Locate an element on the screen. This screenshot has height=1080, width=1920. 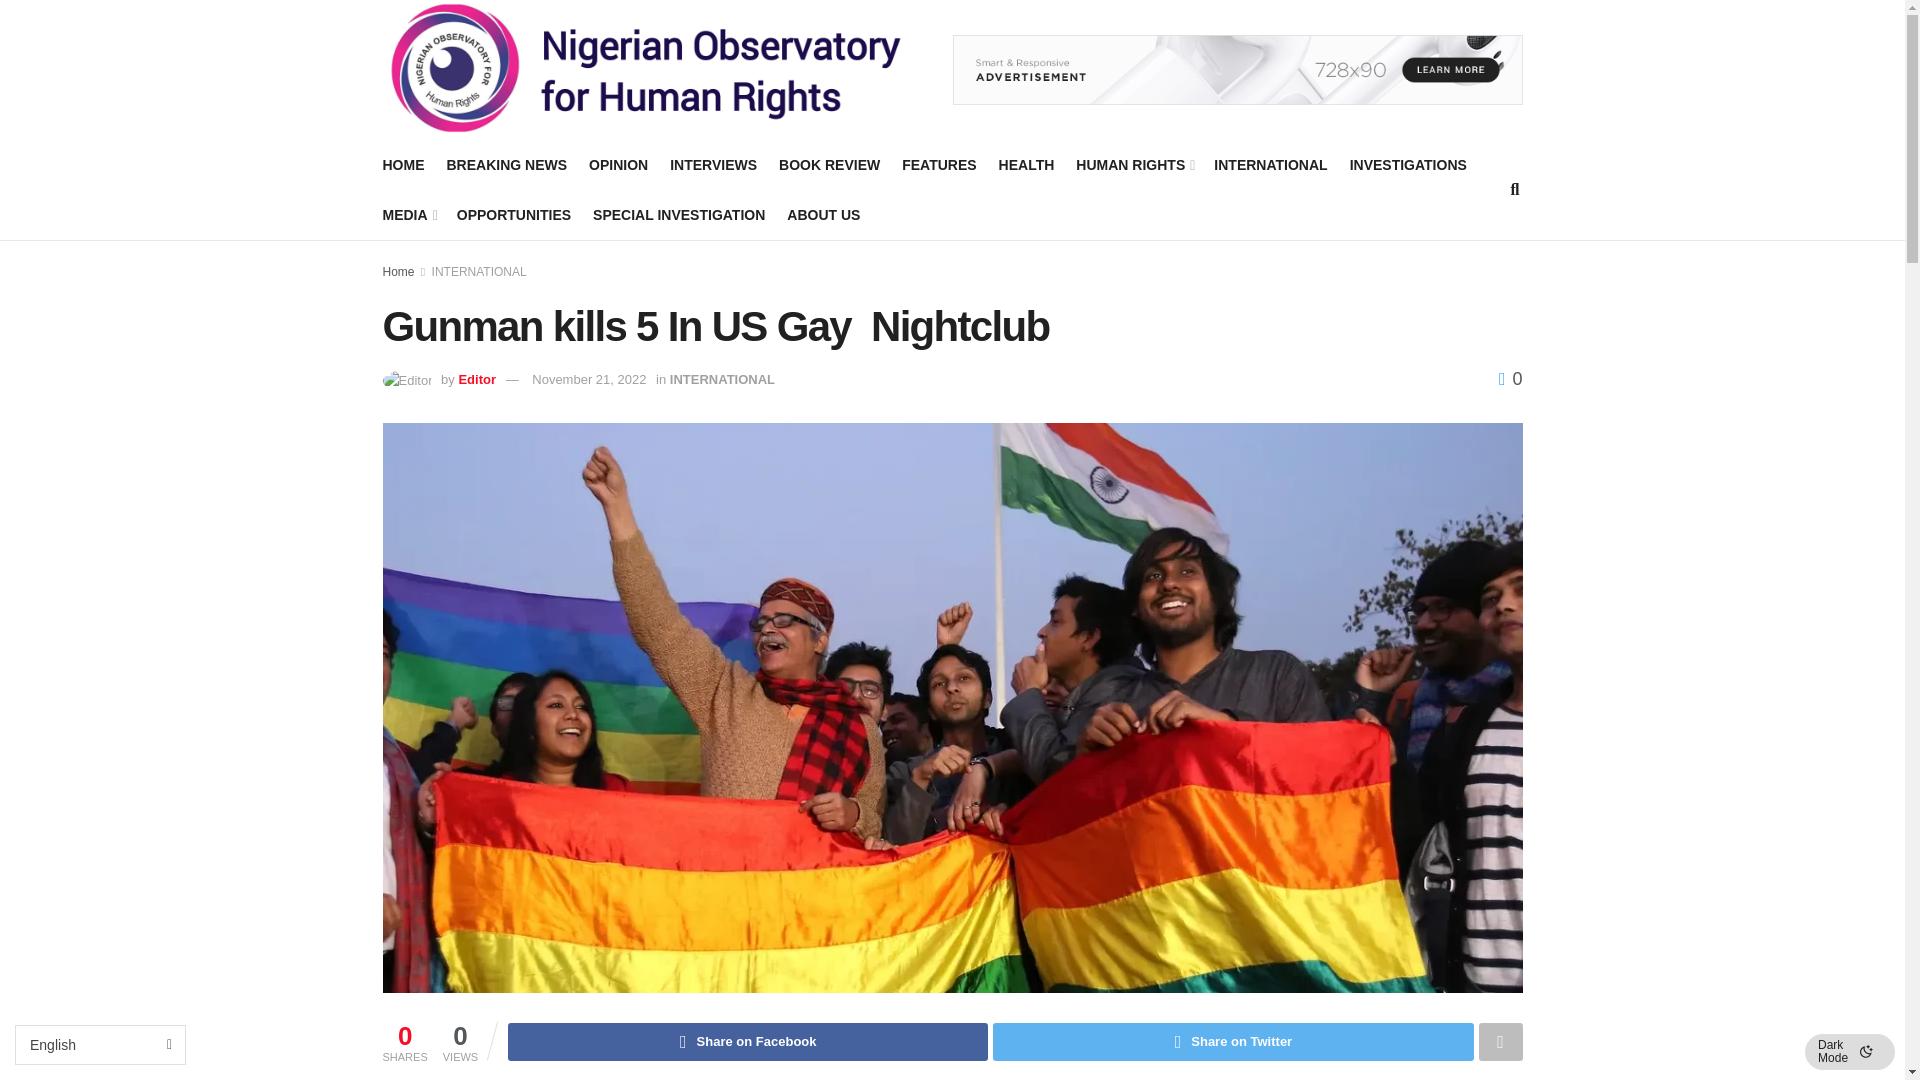
FEATURES is located at coordinates (938, 165).